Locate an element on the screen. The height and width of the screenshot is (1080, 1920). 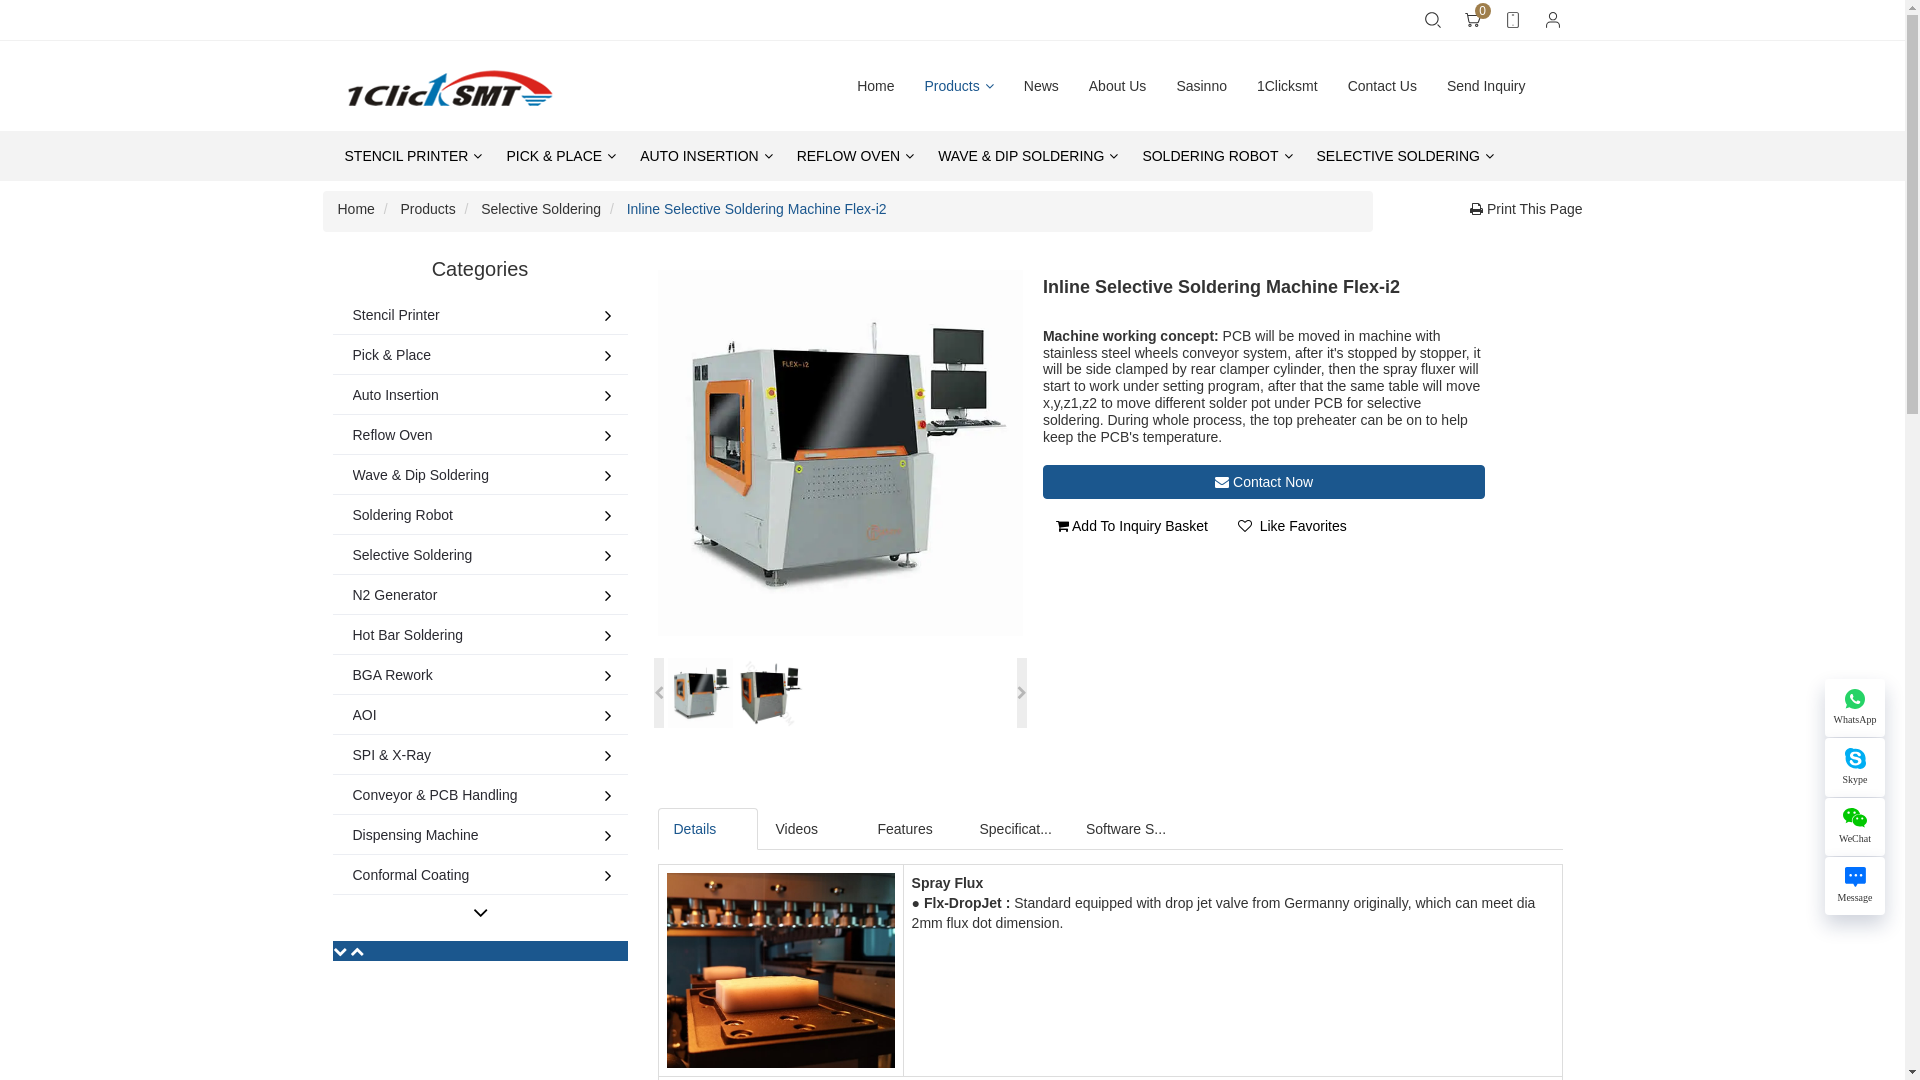
N2 Generator is located at coordinates (442, 594).